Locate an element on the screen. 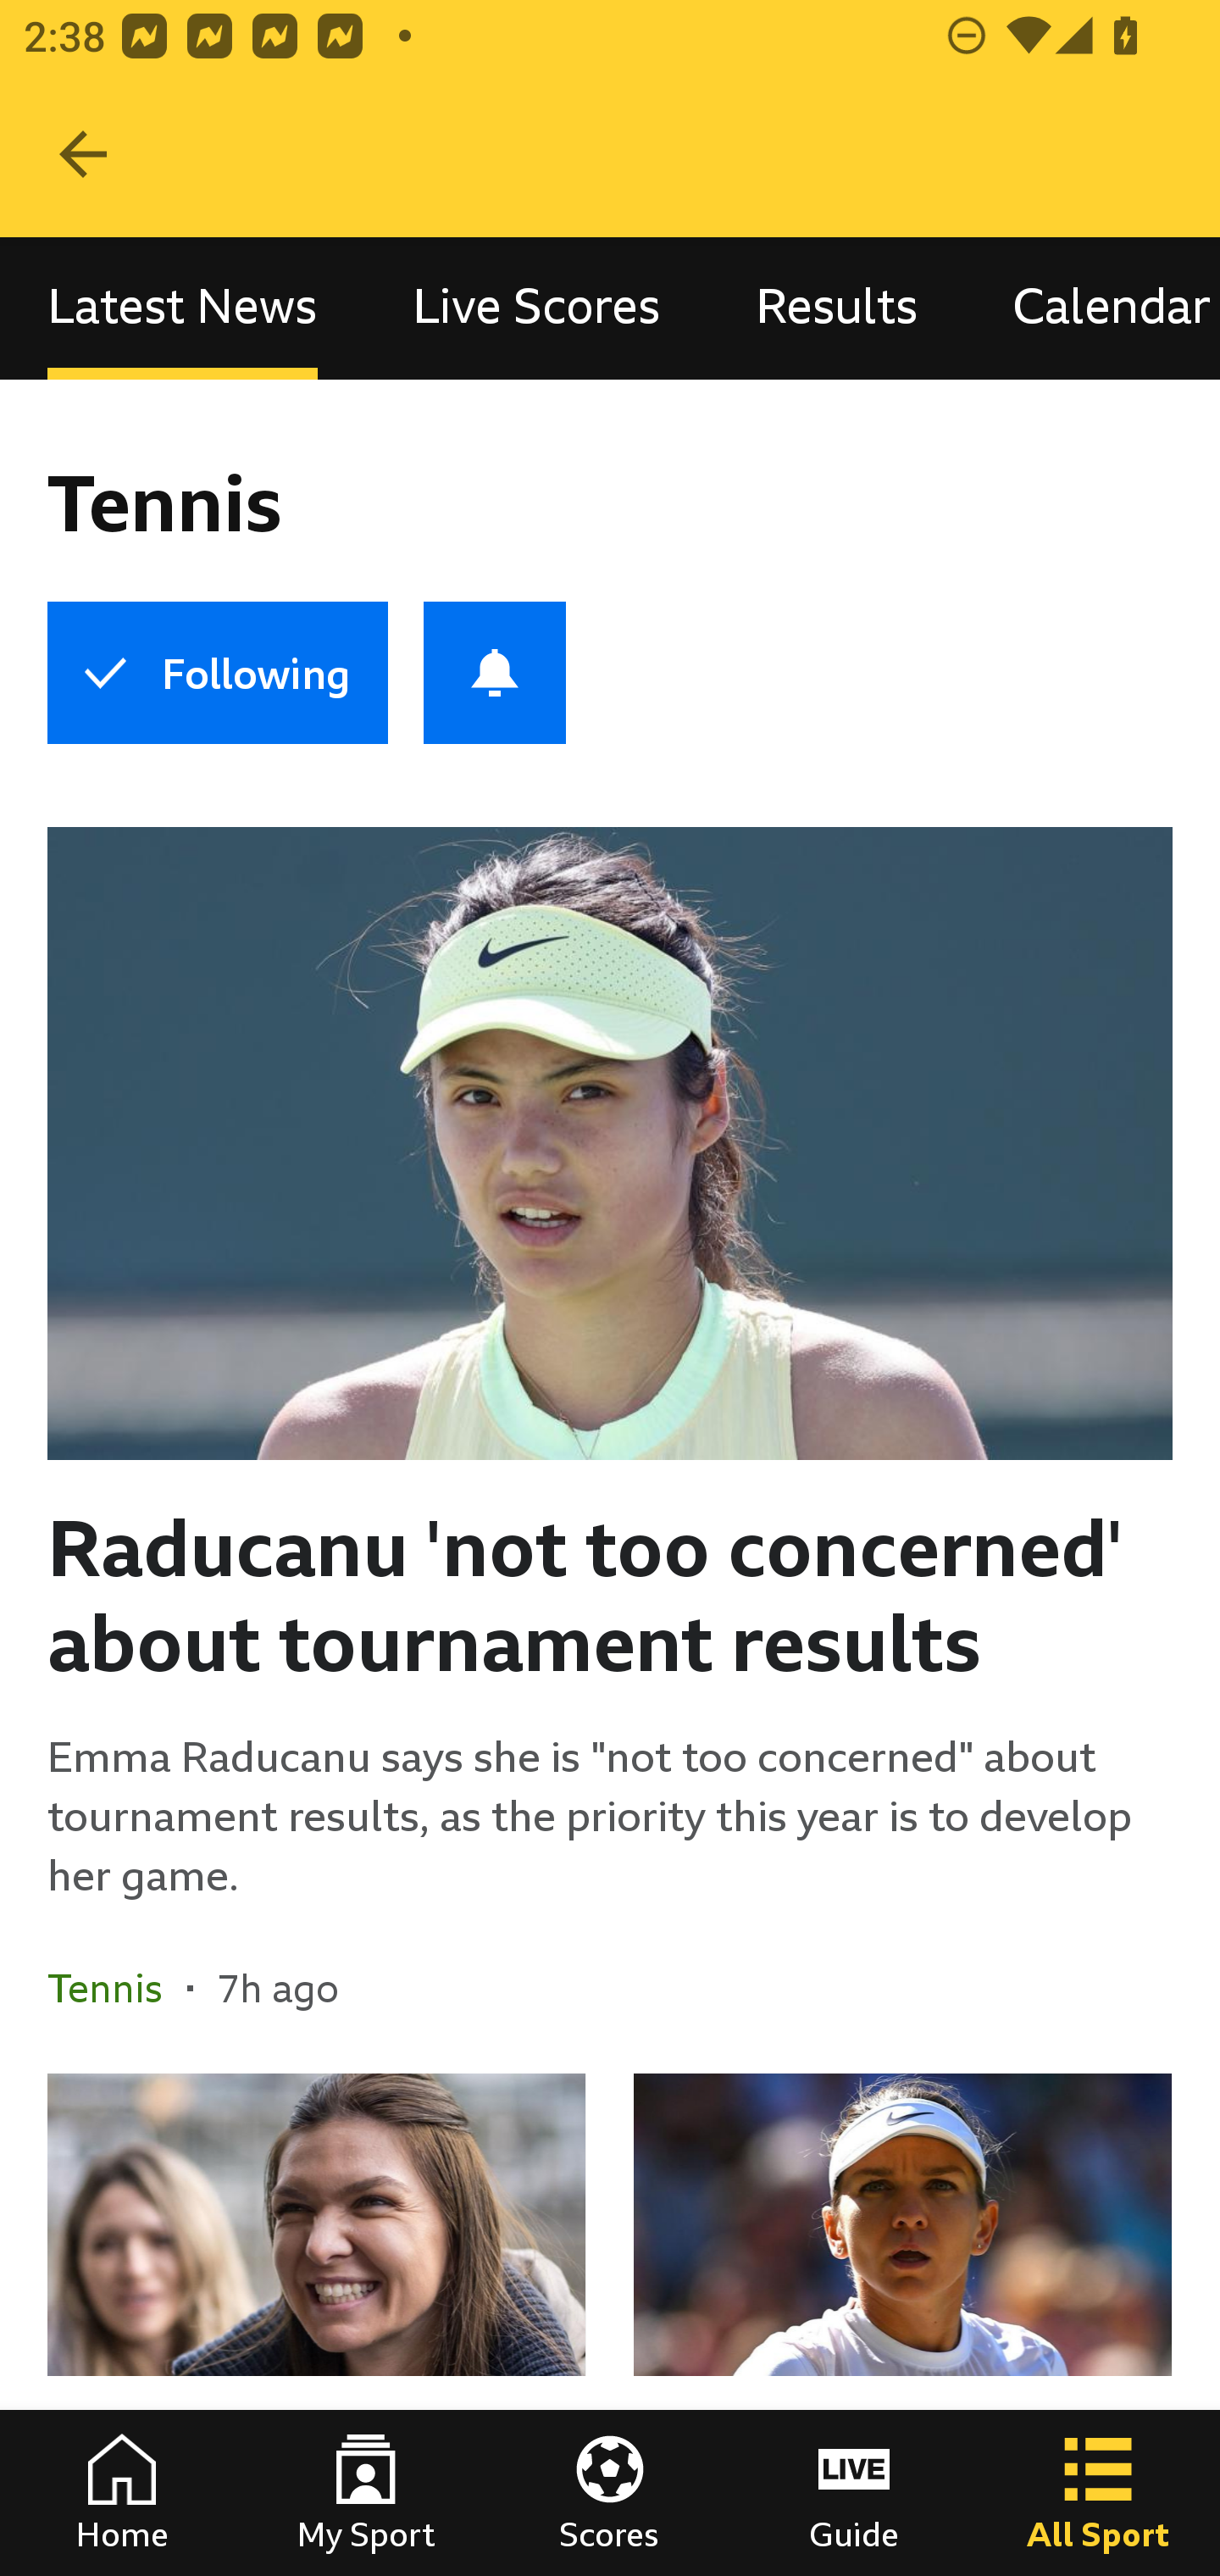 Image resolution: width=1220 pixels, height=2576 pixels. Following Tennis Following is located at coordinates (217, 673).